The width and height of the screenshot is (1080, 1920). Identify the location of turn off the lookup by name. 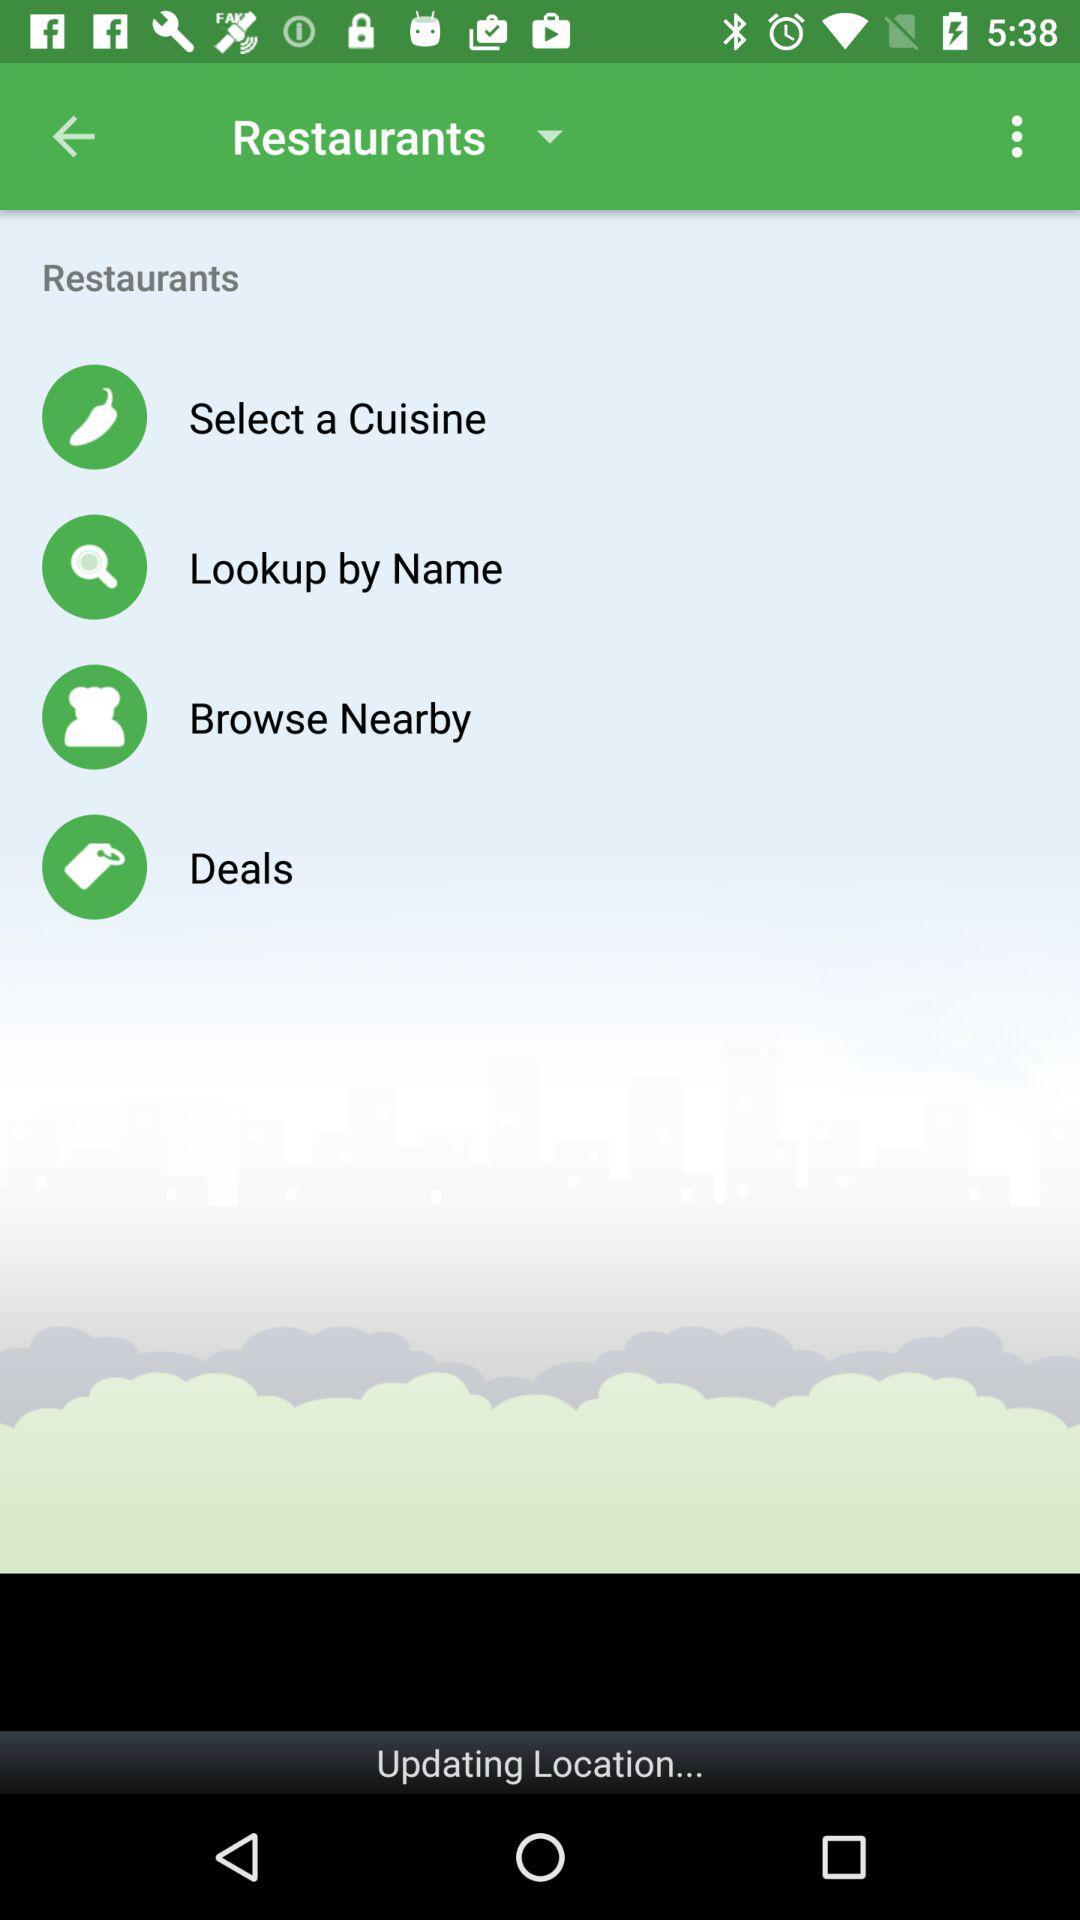
(346, 566).